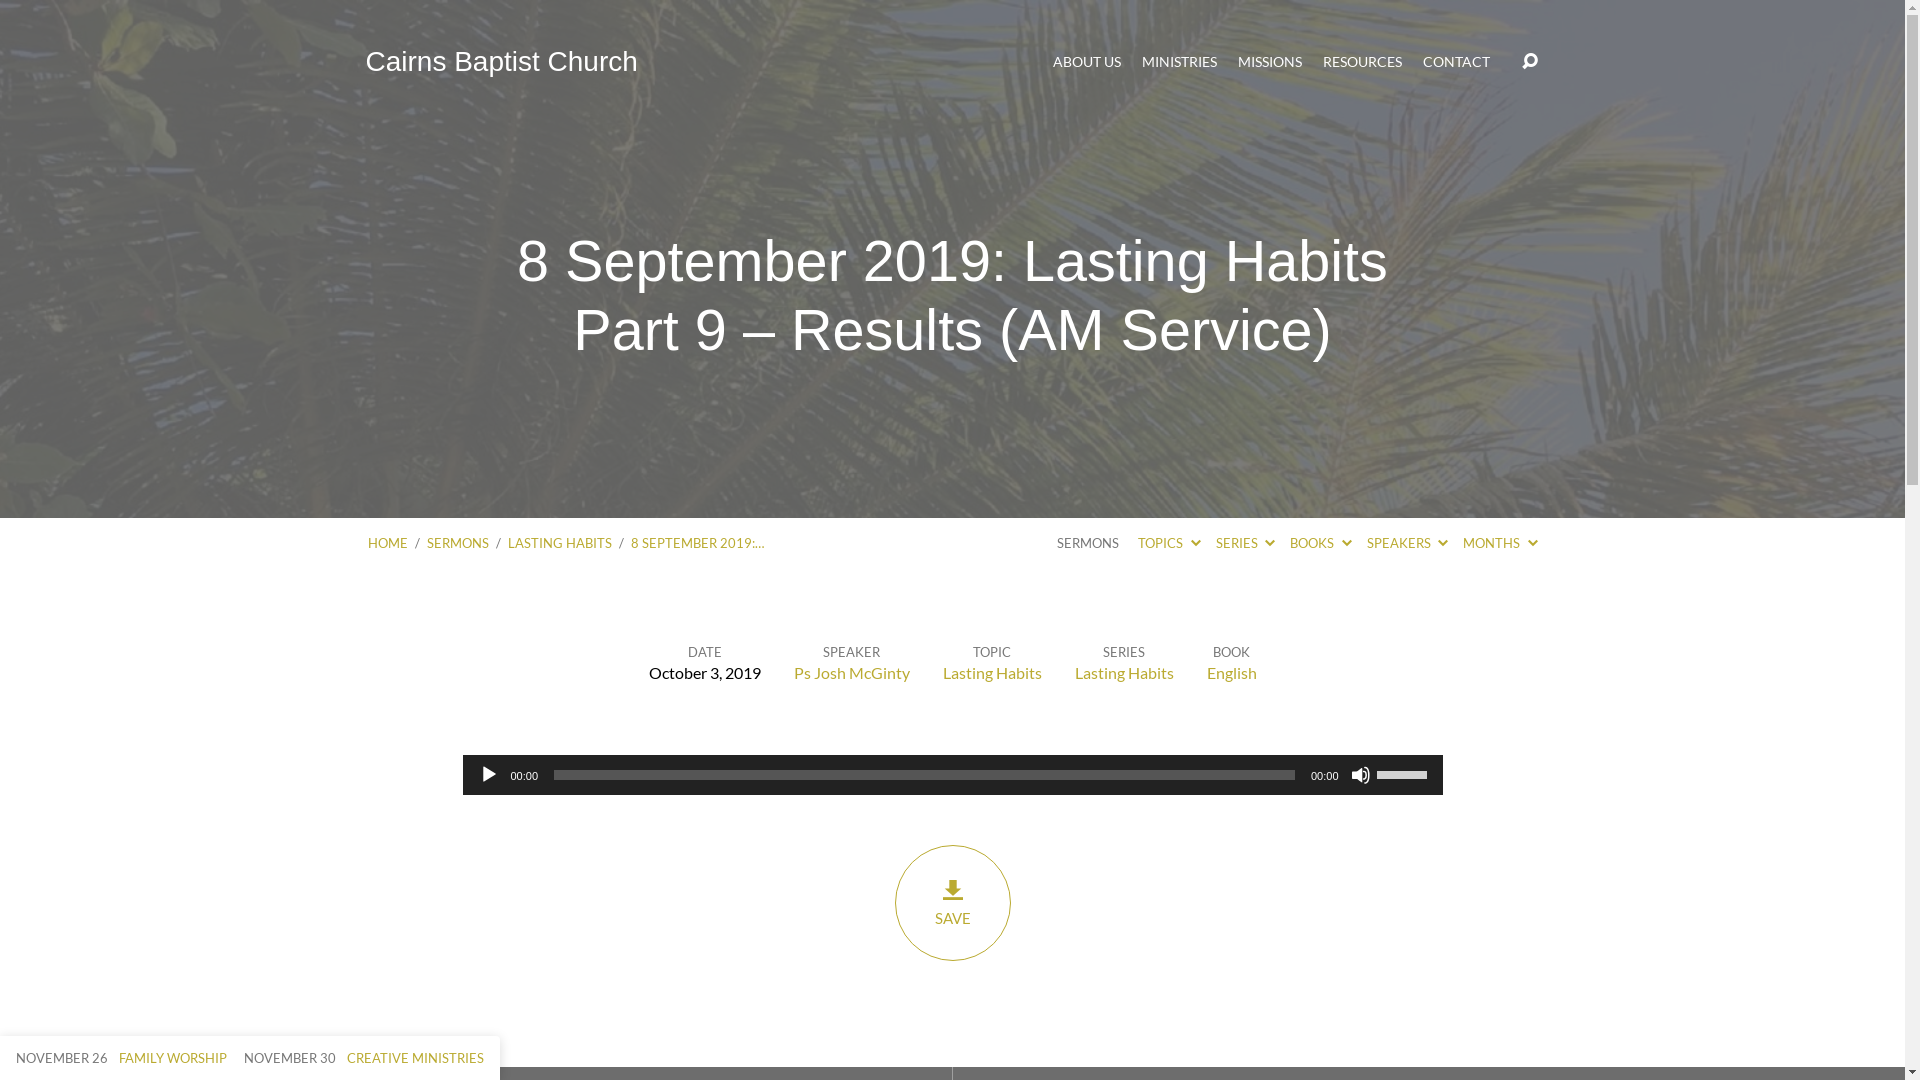  I want to click on ABOUT US, so click(1087, 62).